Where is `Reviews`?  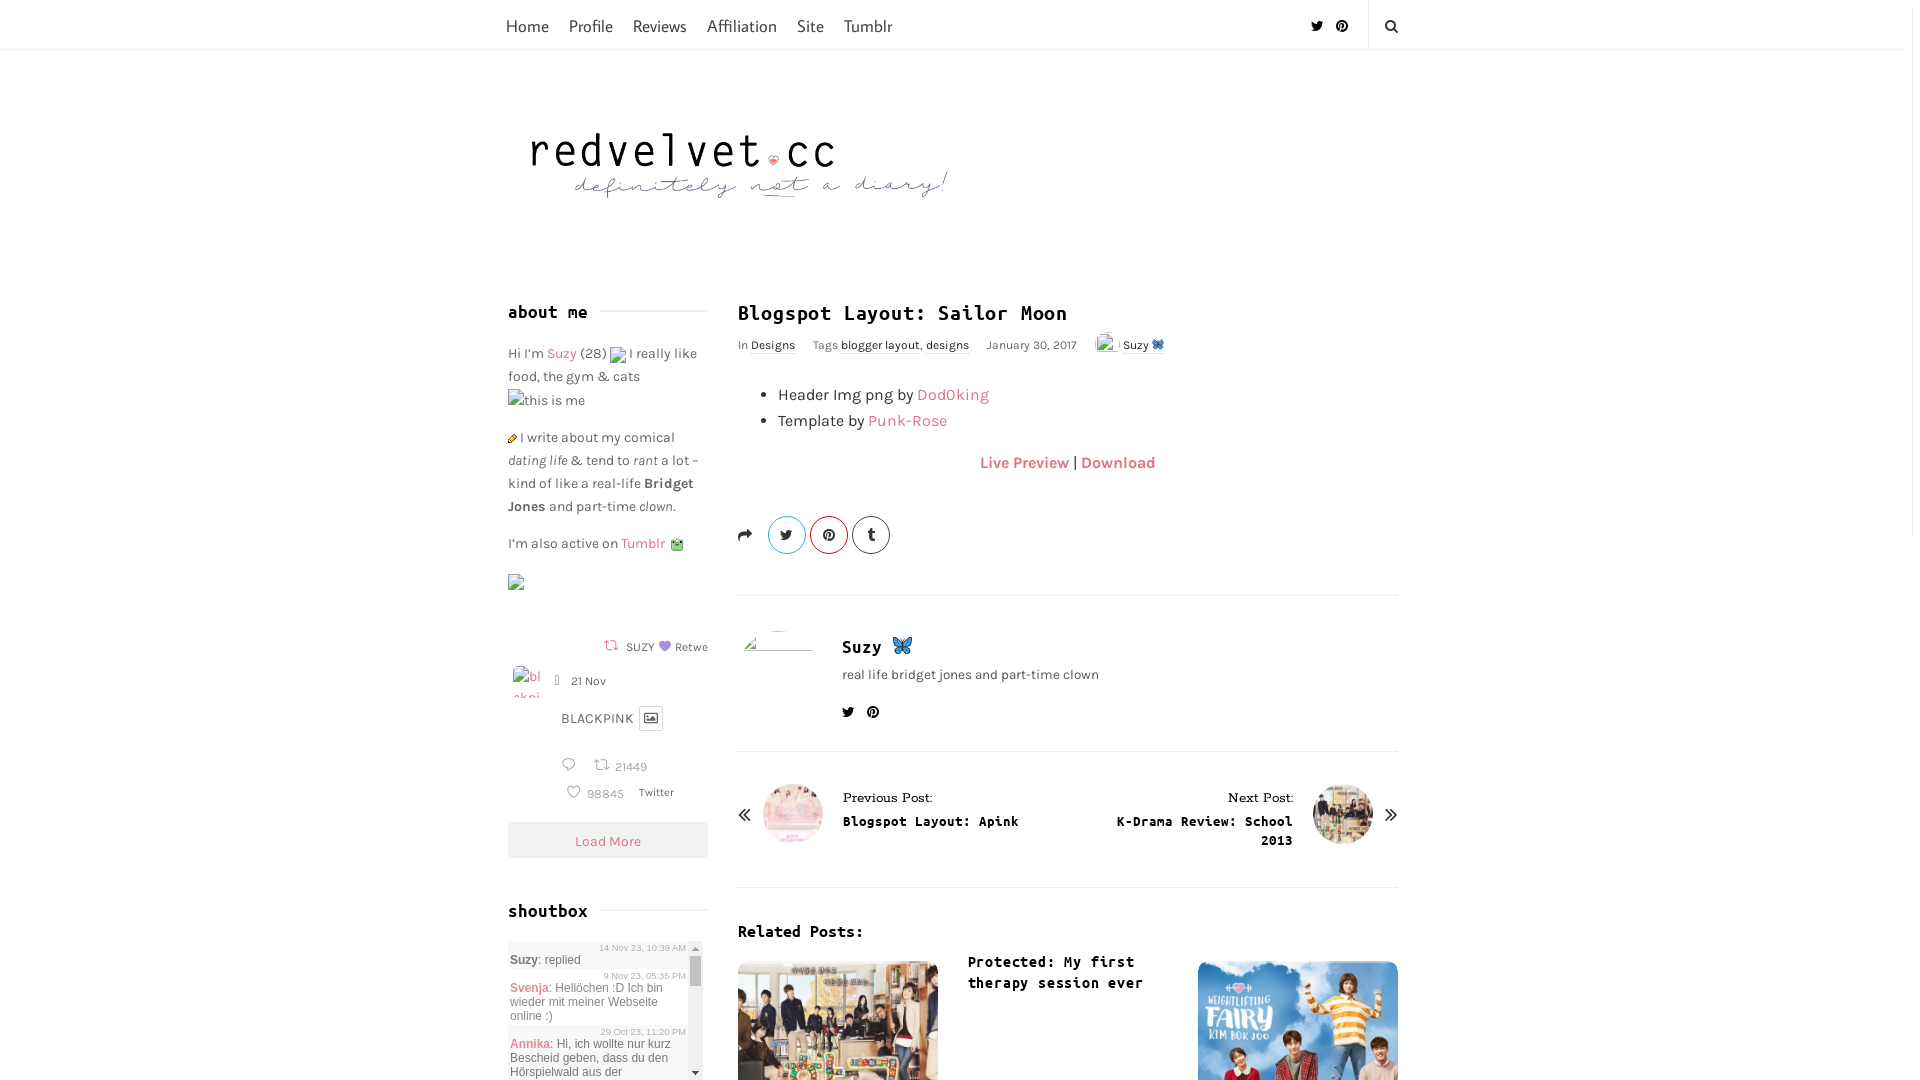 Reviews is located at coordinates (659, 24).